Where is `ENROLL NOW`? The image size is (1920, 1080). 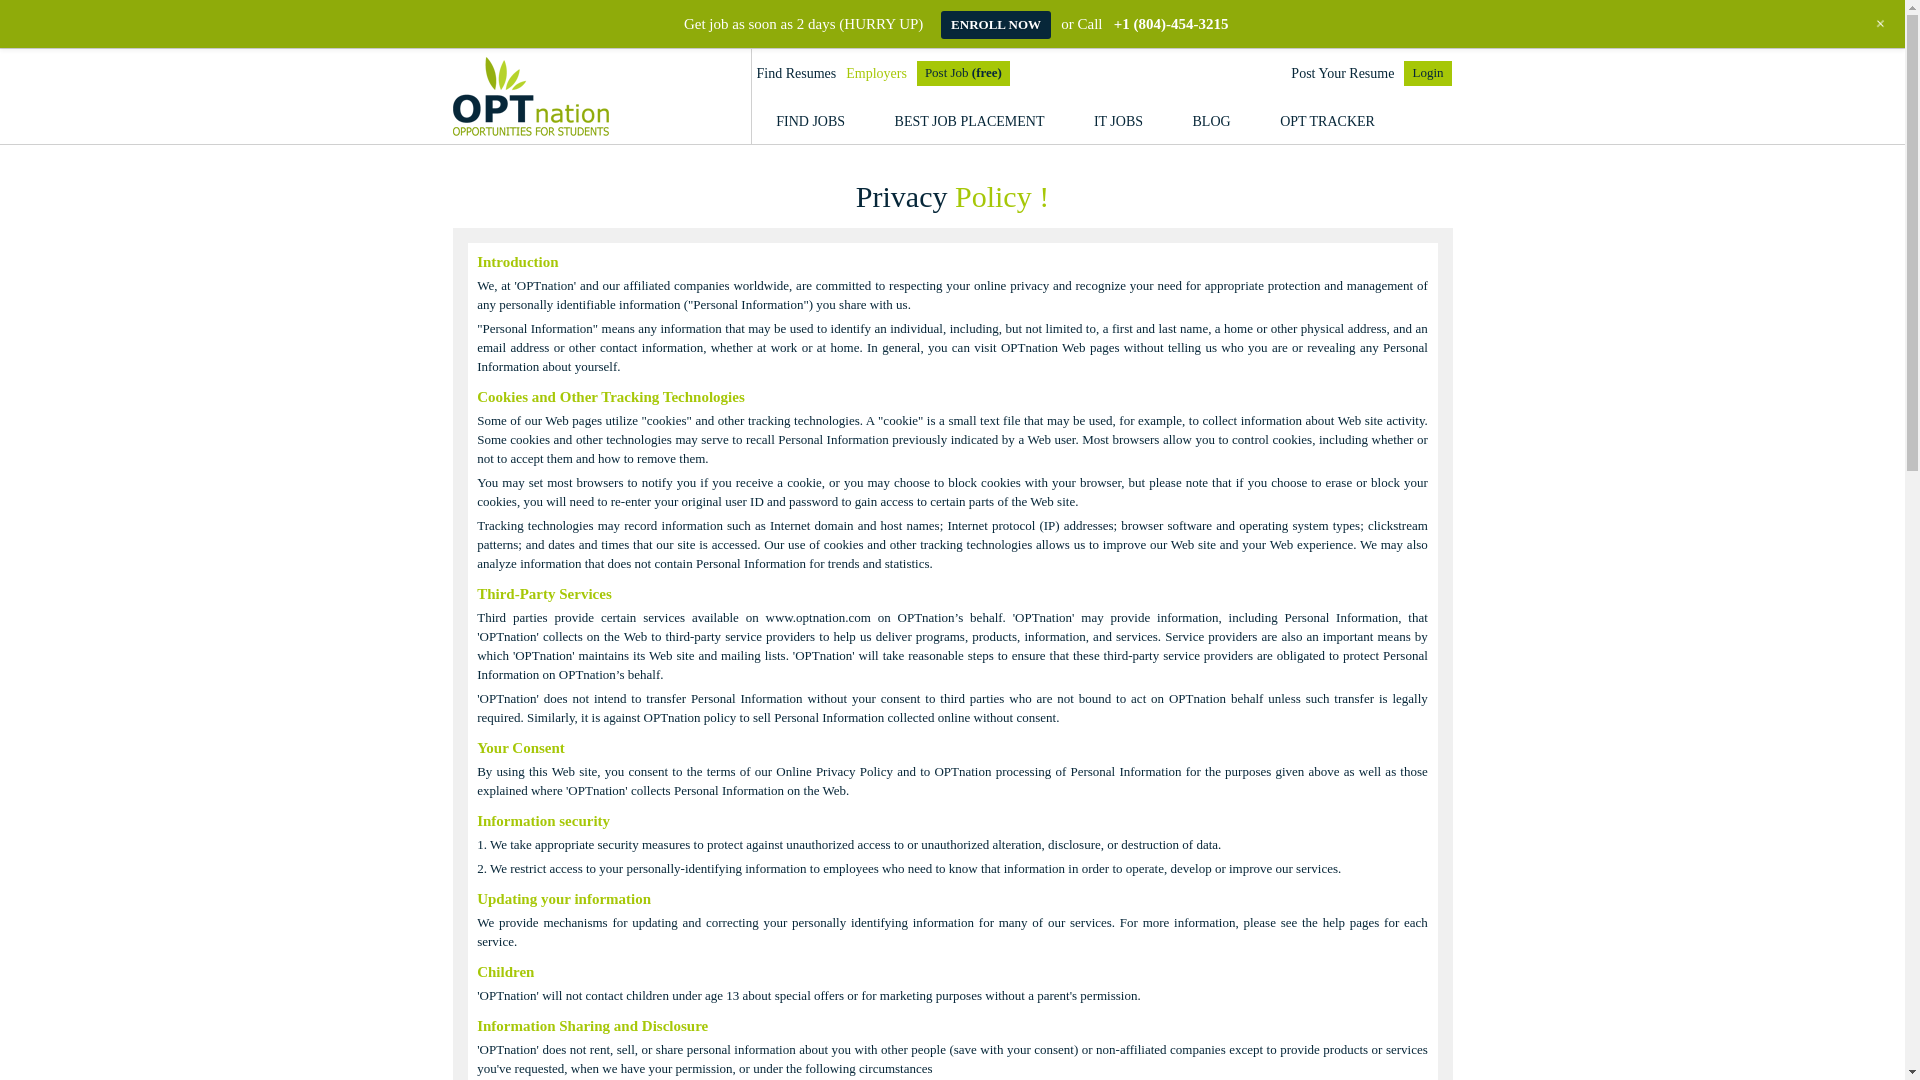
ENROLL NOW is located at coordinates (995, 24).